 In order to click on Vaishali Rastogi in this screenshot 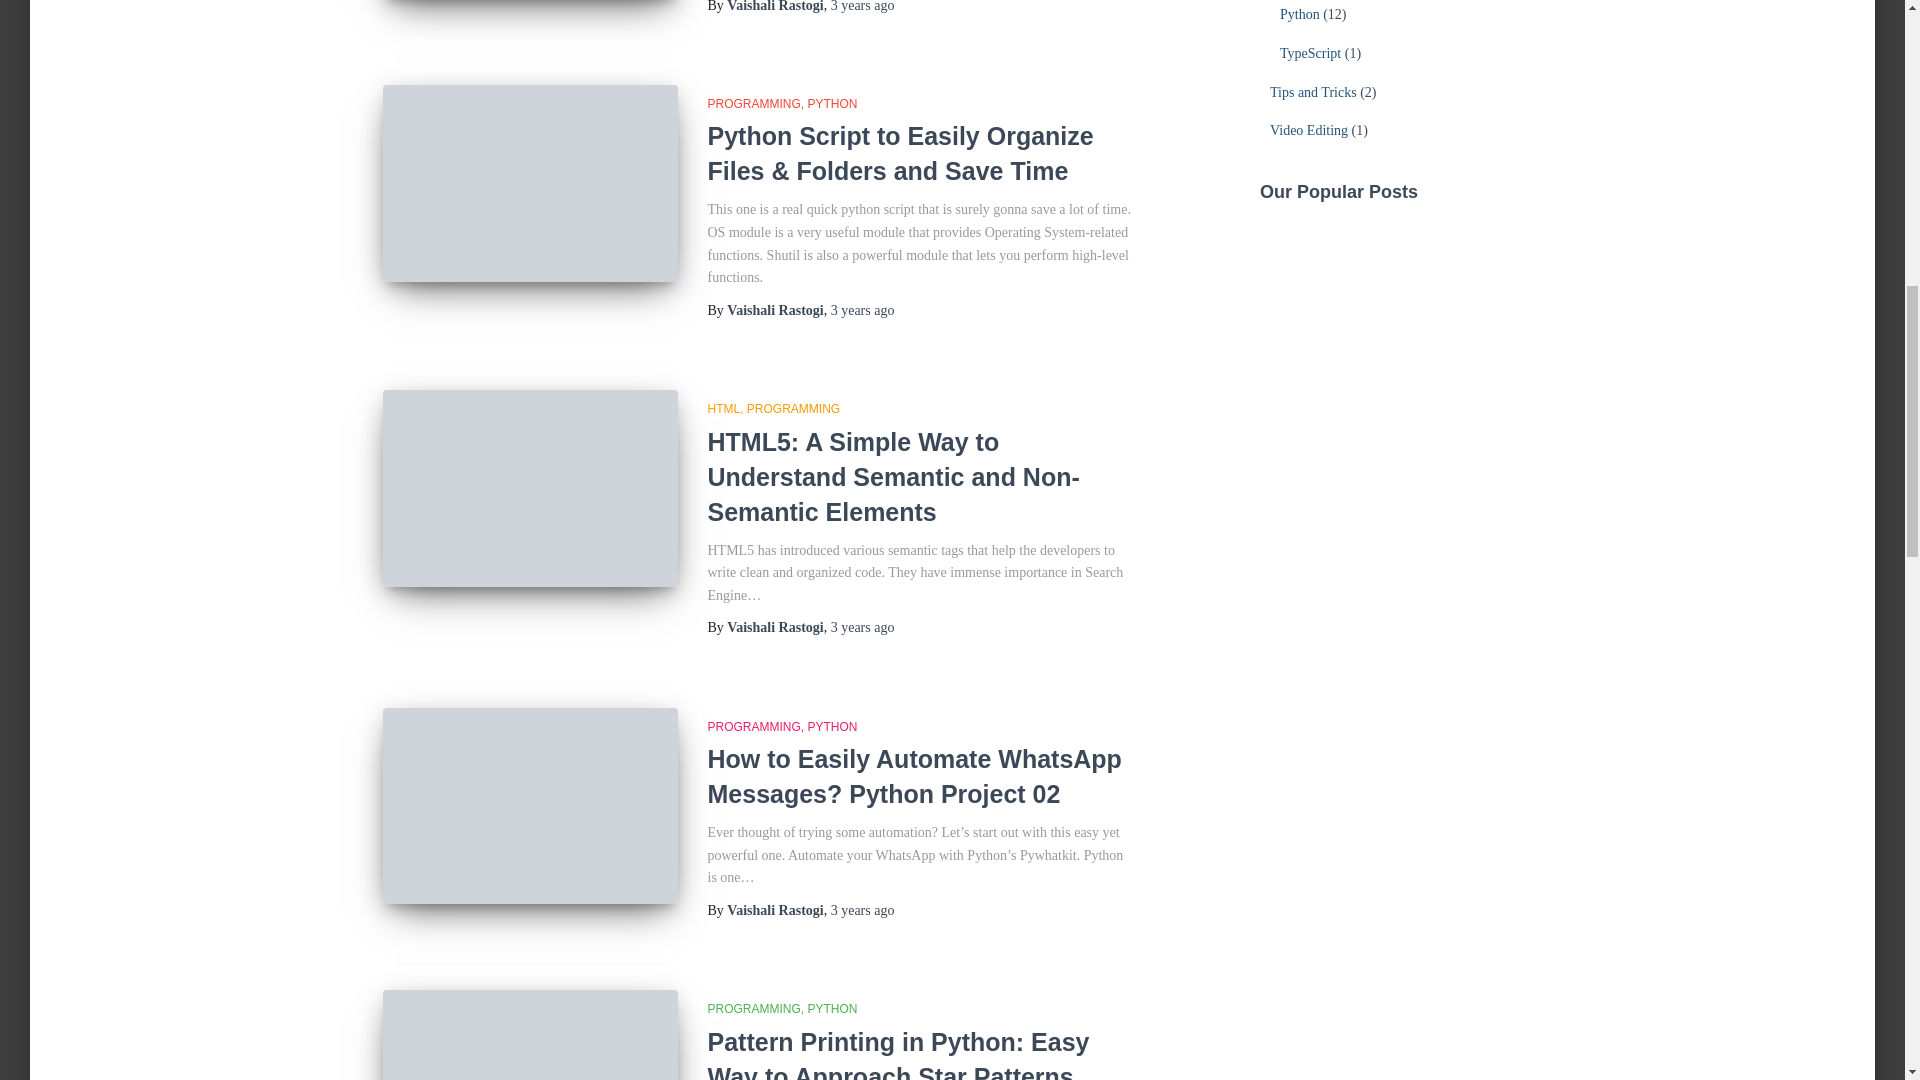, I will do `click(775, 627)`.